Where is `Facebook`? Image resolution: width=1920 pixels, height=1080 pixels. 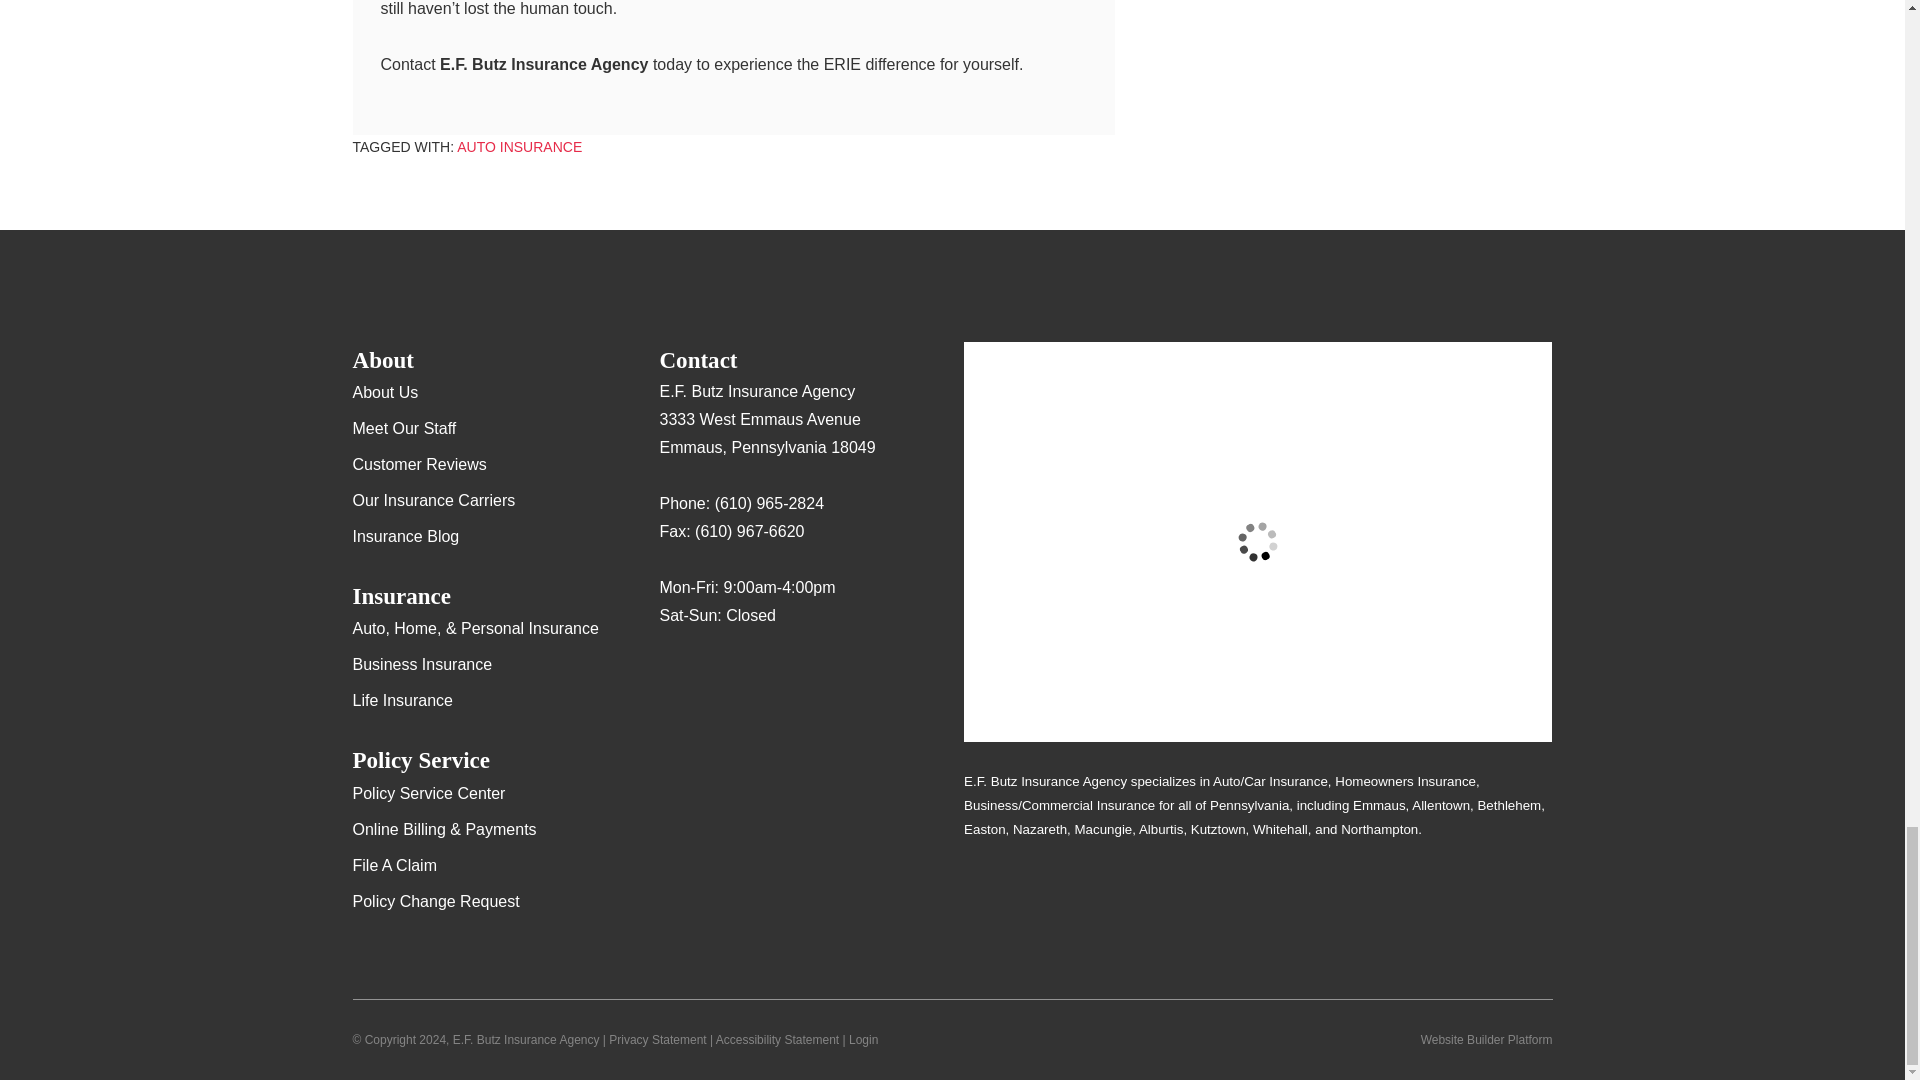
Facebook is located at coordinates (753, 674).